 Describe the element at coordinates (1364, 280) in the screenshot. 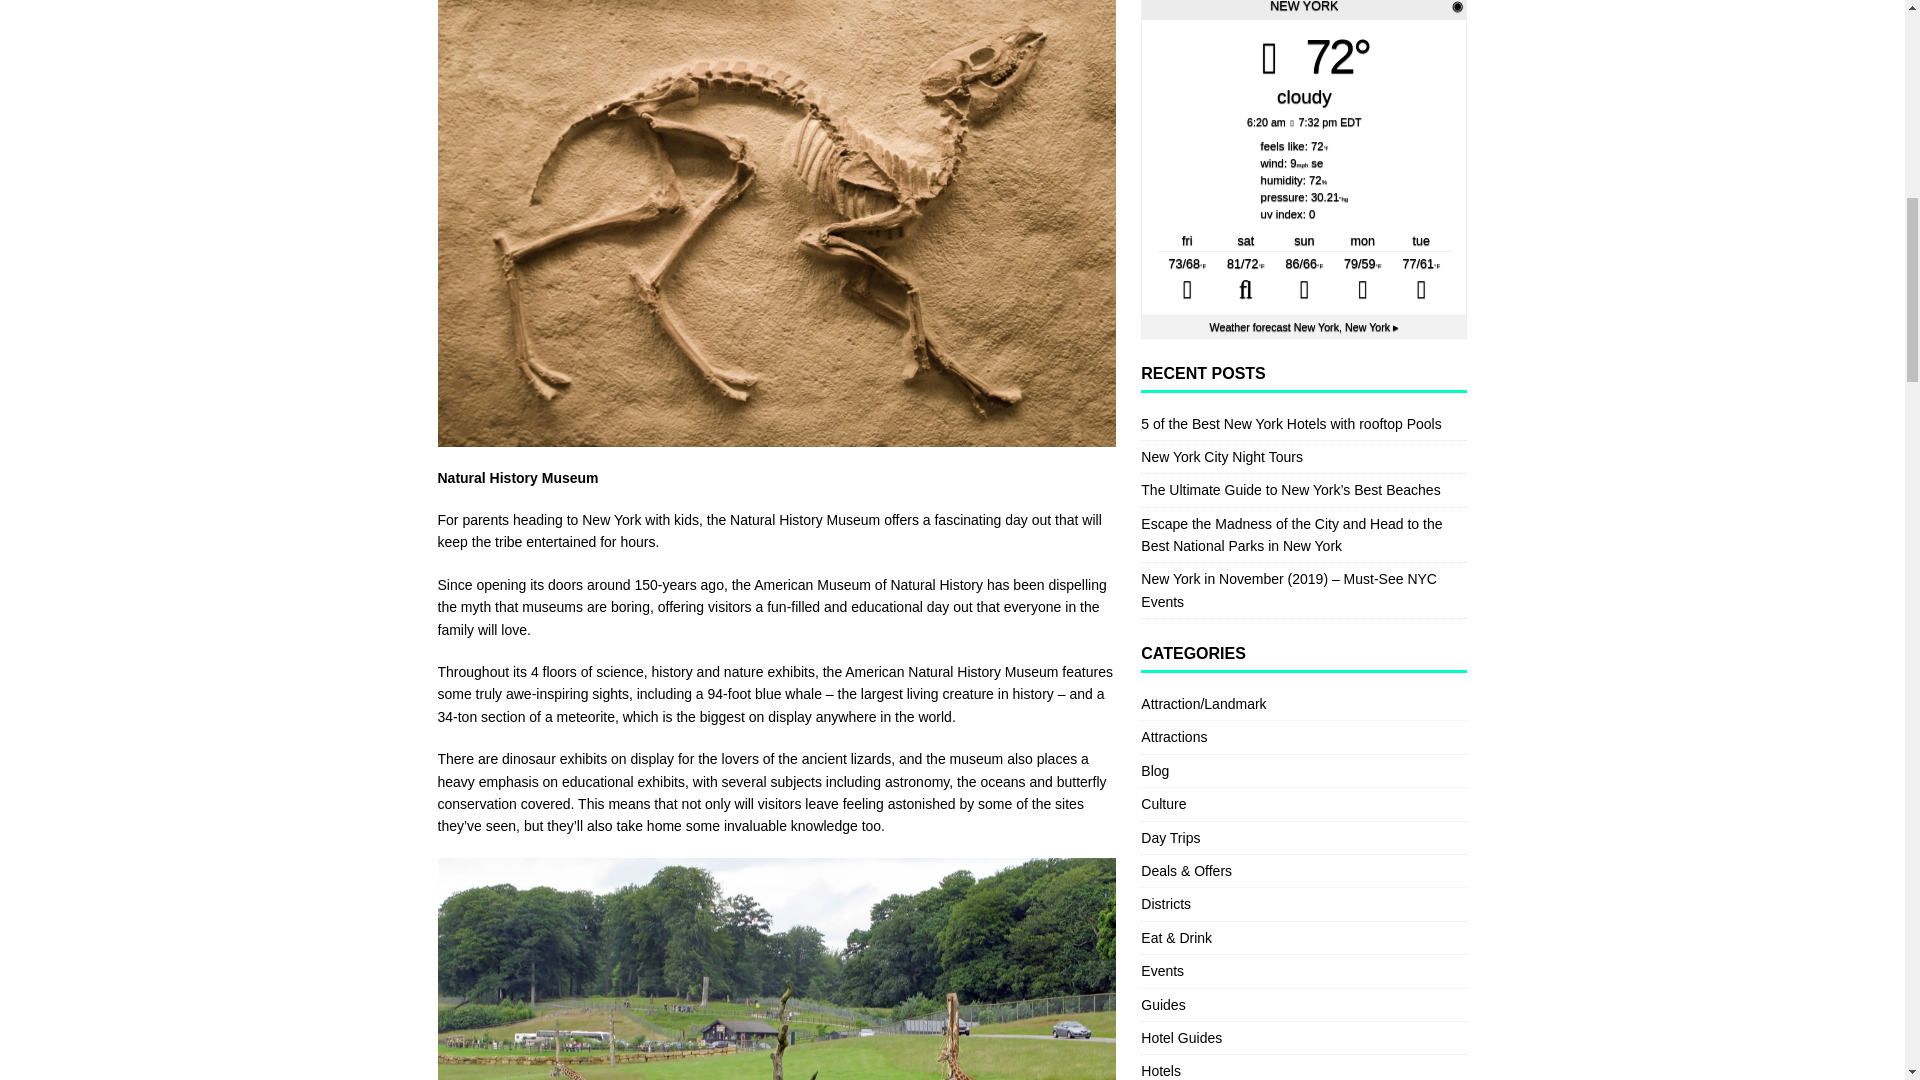

I see `Sunny` at that location.